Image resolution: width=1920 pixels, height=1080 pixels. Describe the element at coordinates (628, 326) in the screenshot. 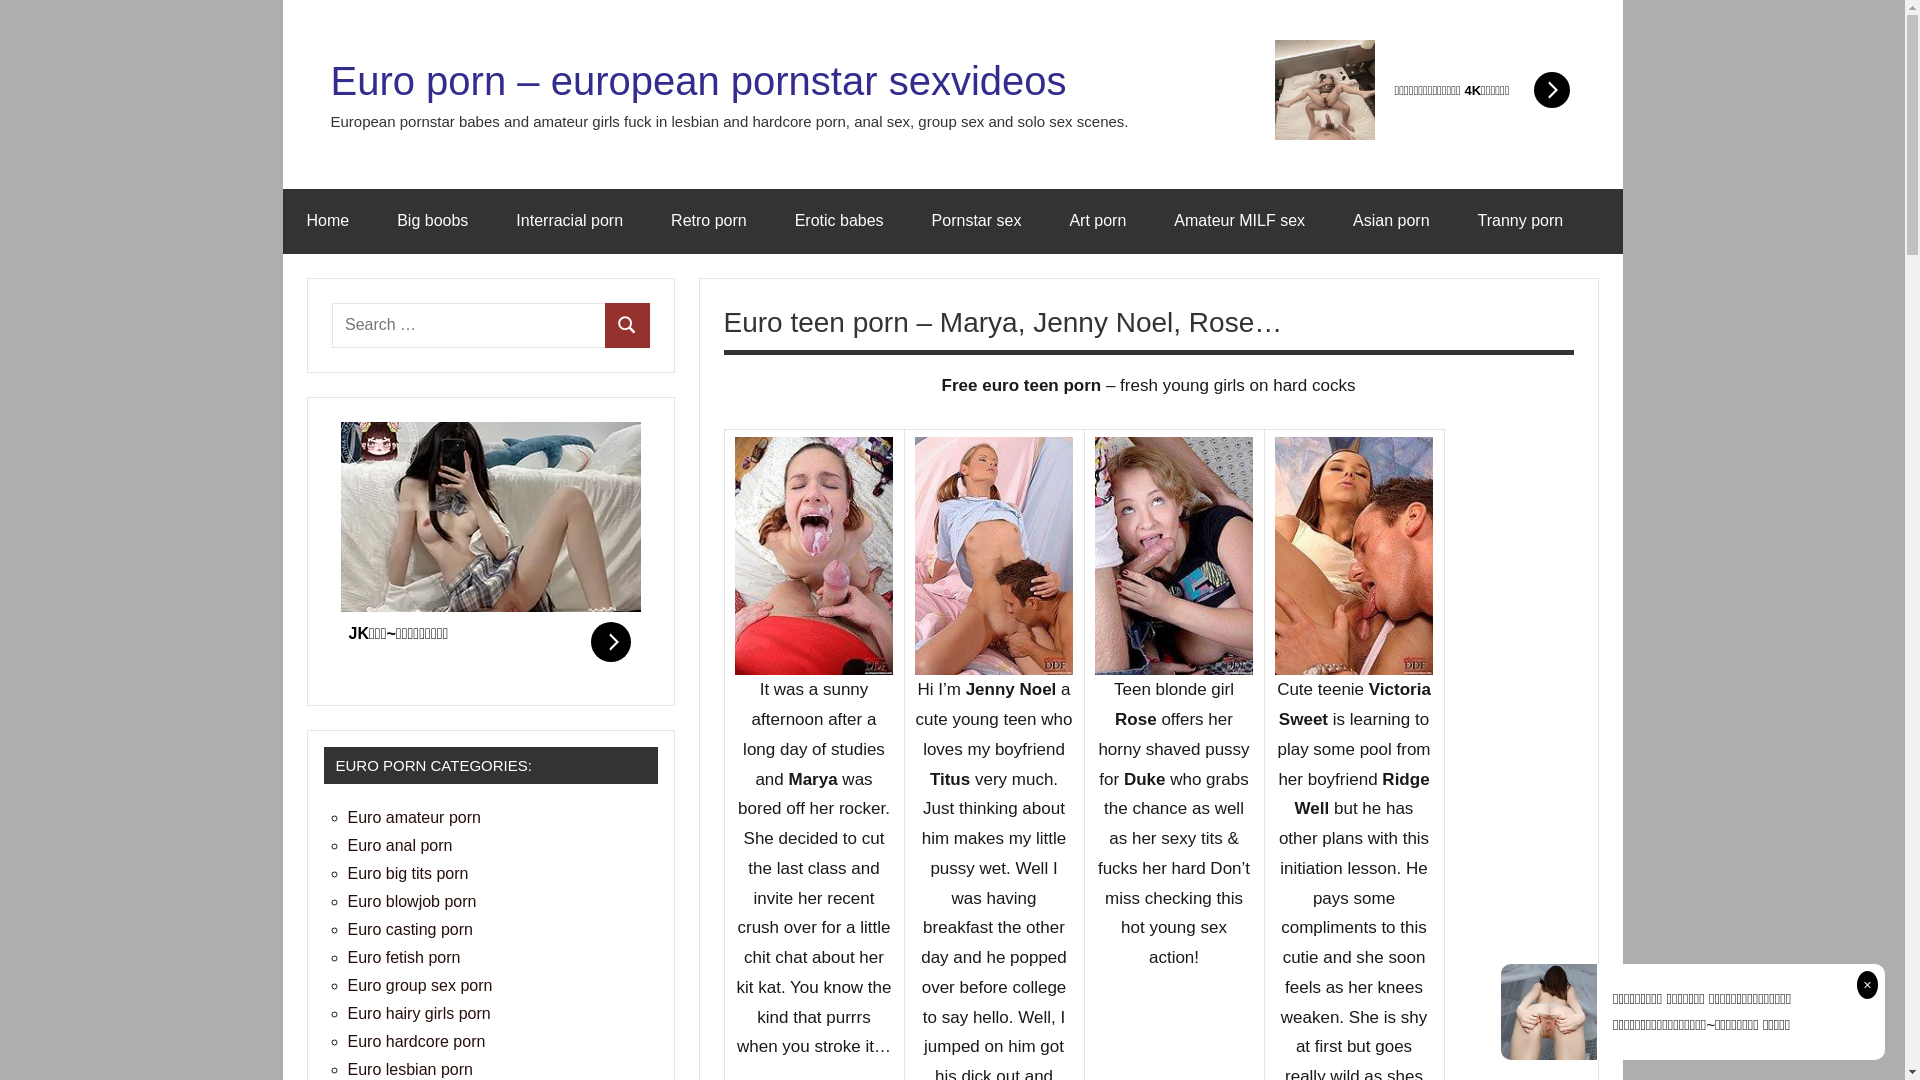

I see `Search` at that location.